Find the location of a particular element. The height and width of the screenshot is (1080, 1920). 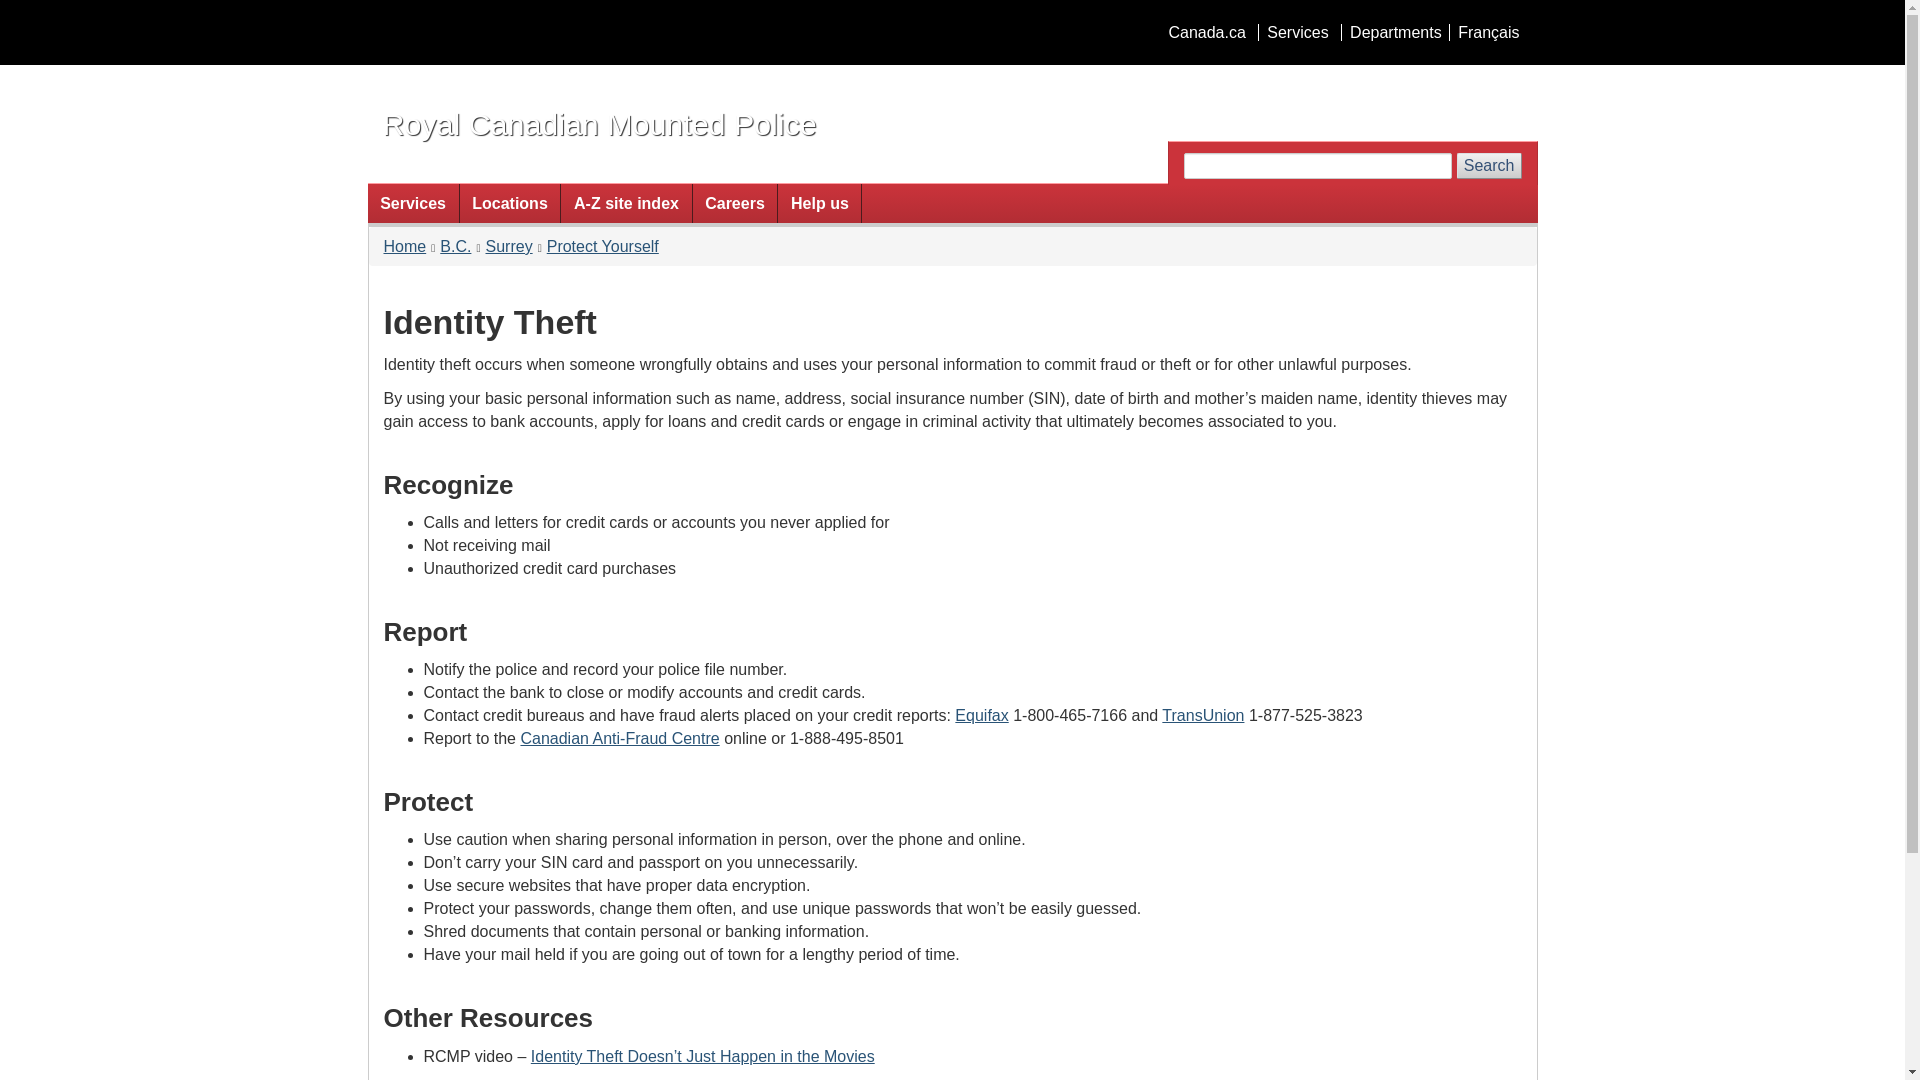

B.C. is located at coordinates (454, 246).